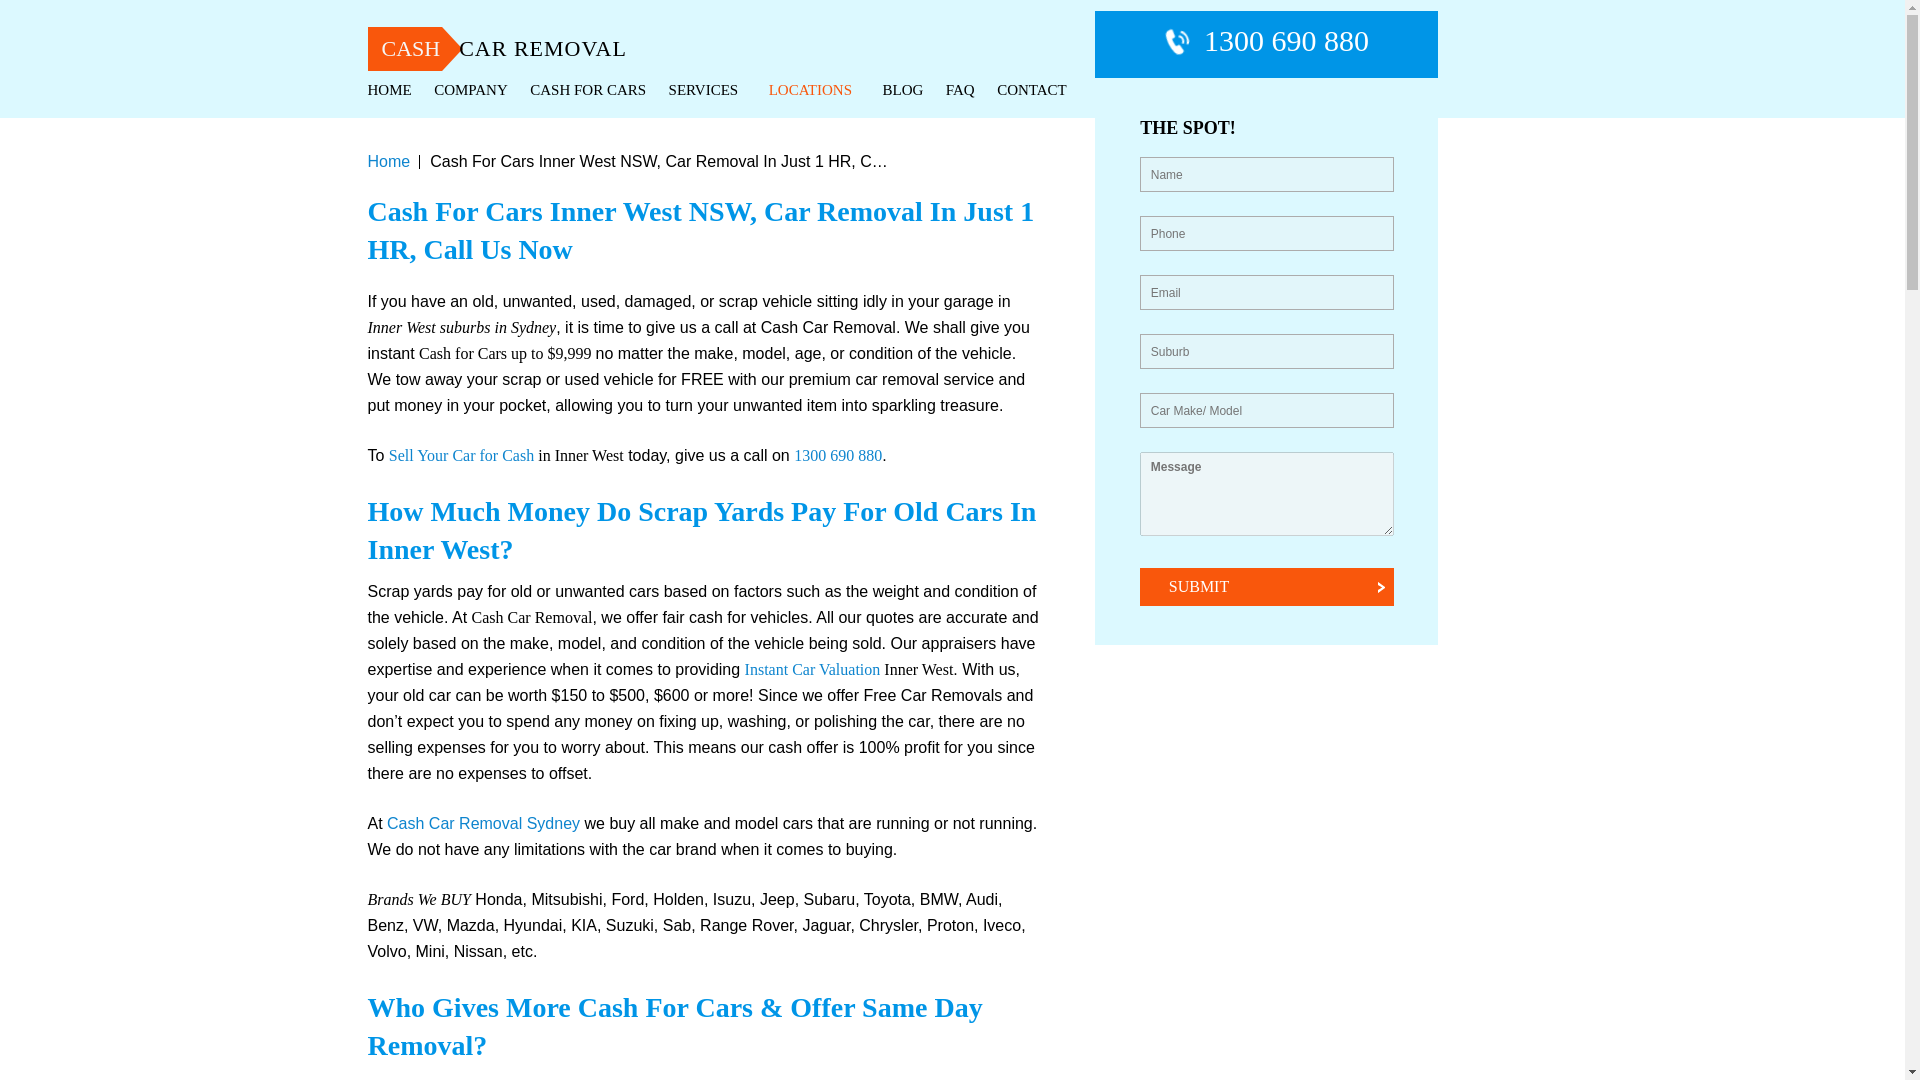 This screenshot has height=1080, width=1920. Describe the element at coordinates (470, 91) in the screenshot. I see `COMPANY` at that location.